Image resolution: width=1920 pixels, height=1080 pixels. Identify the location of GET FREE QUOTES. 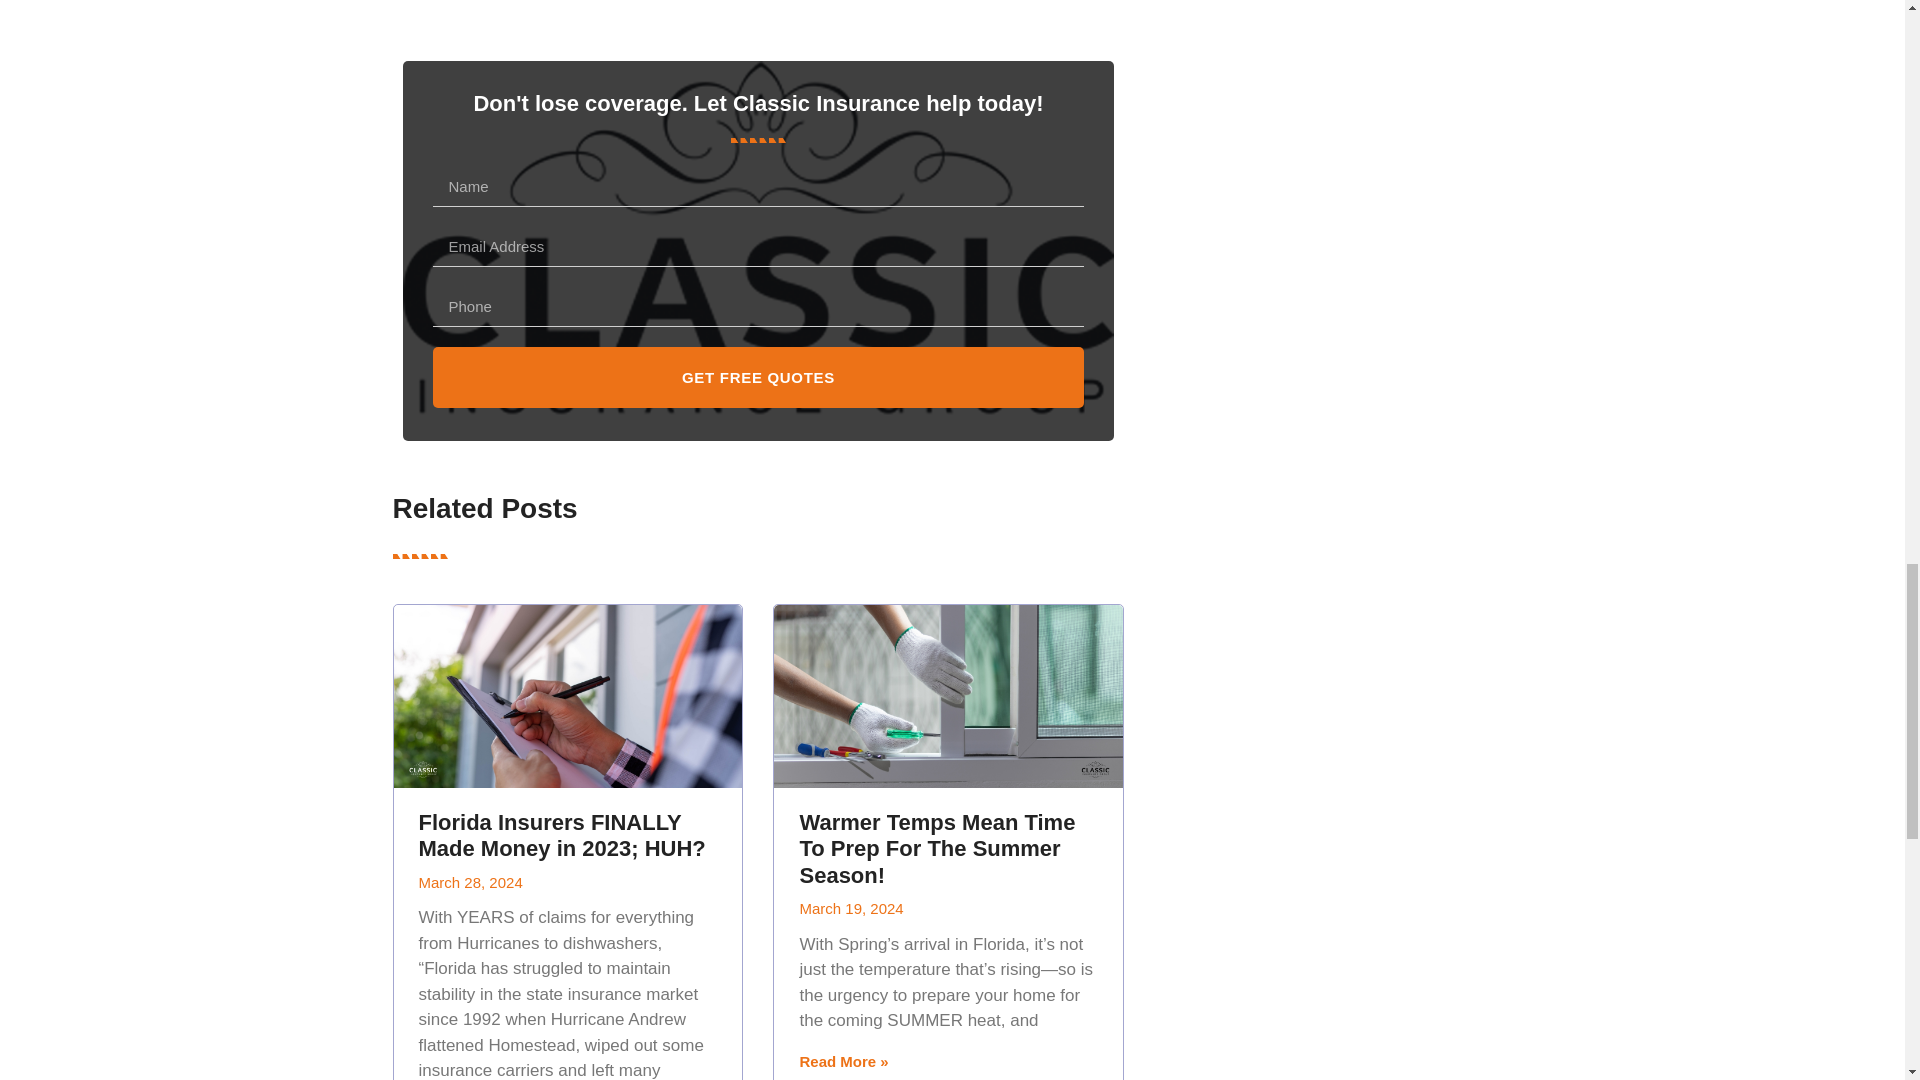
(758, 377).